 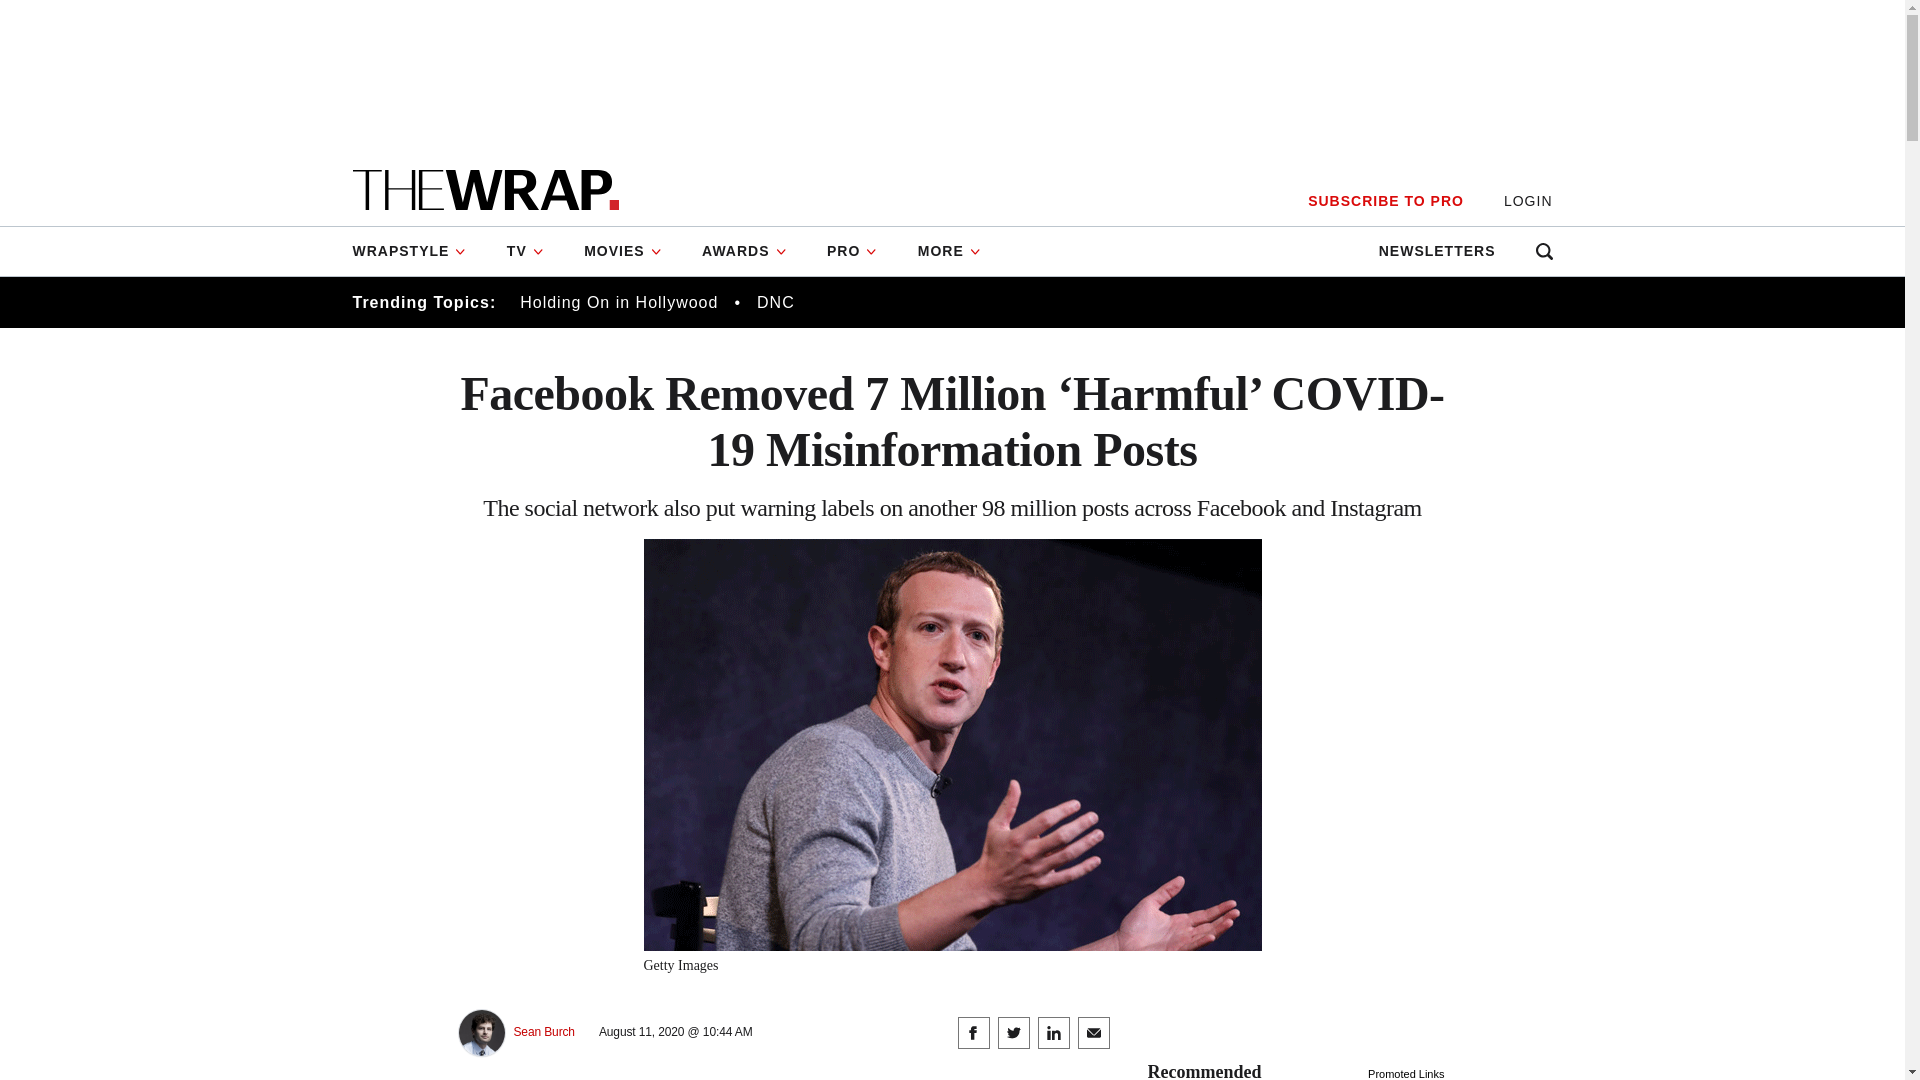 I want to click on WRAPSTYLE, so click(x=418, y=251).